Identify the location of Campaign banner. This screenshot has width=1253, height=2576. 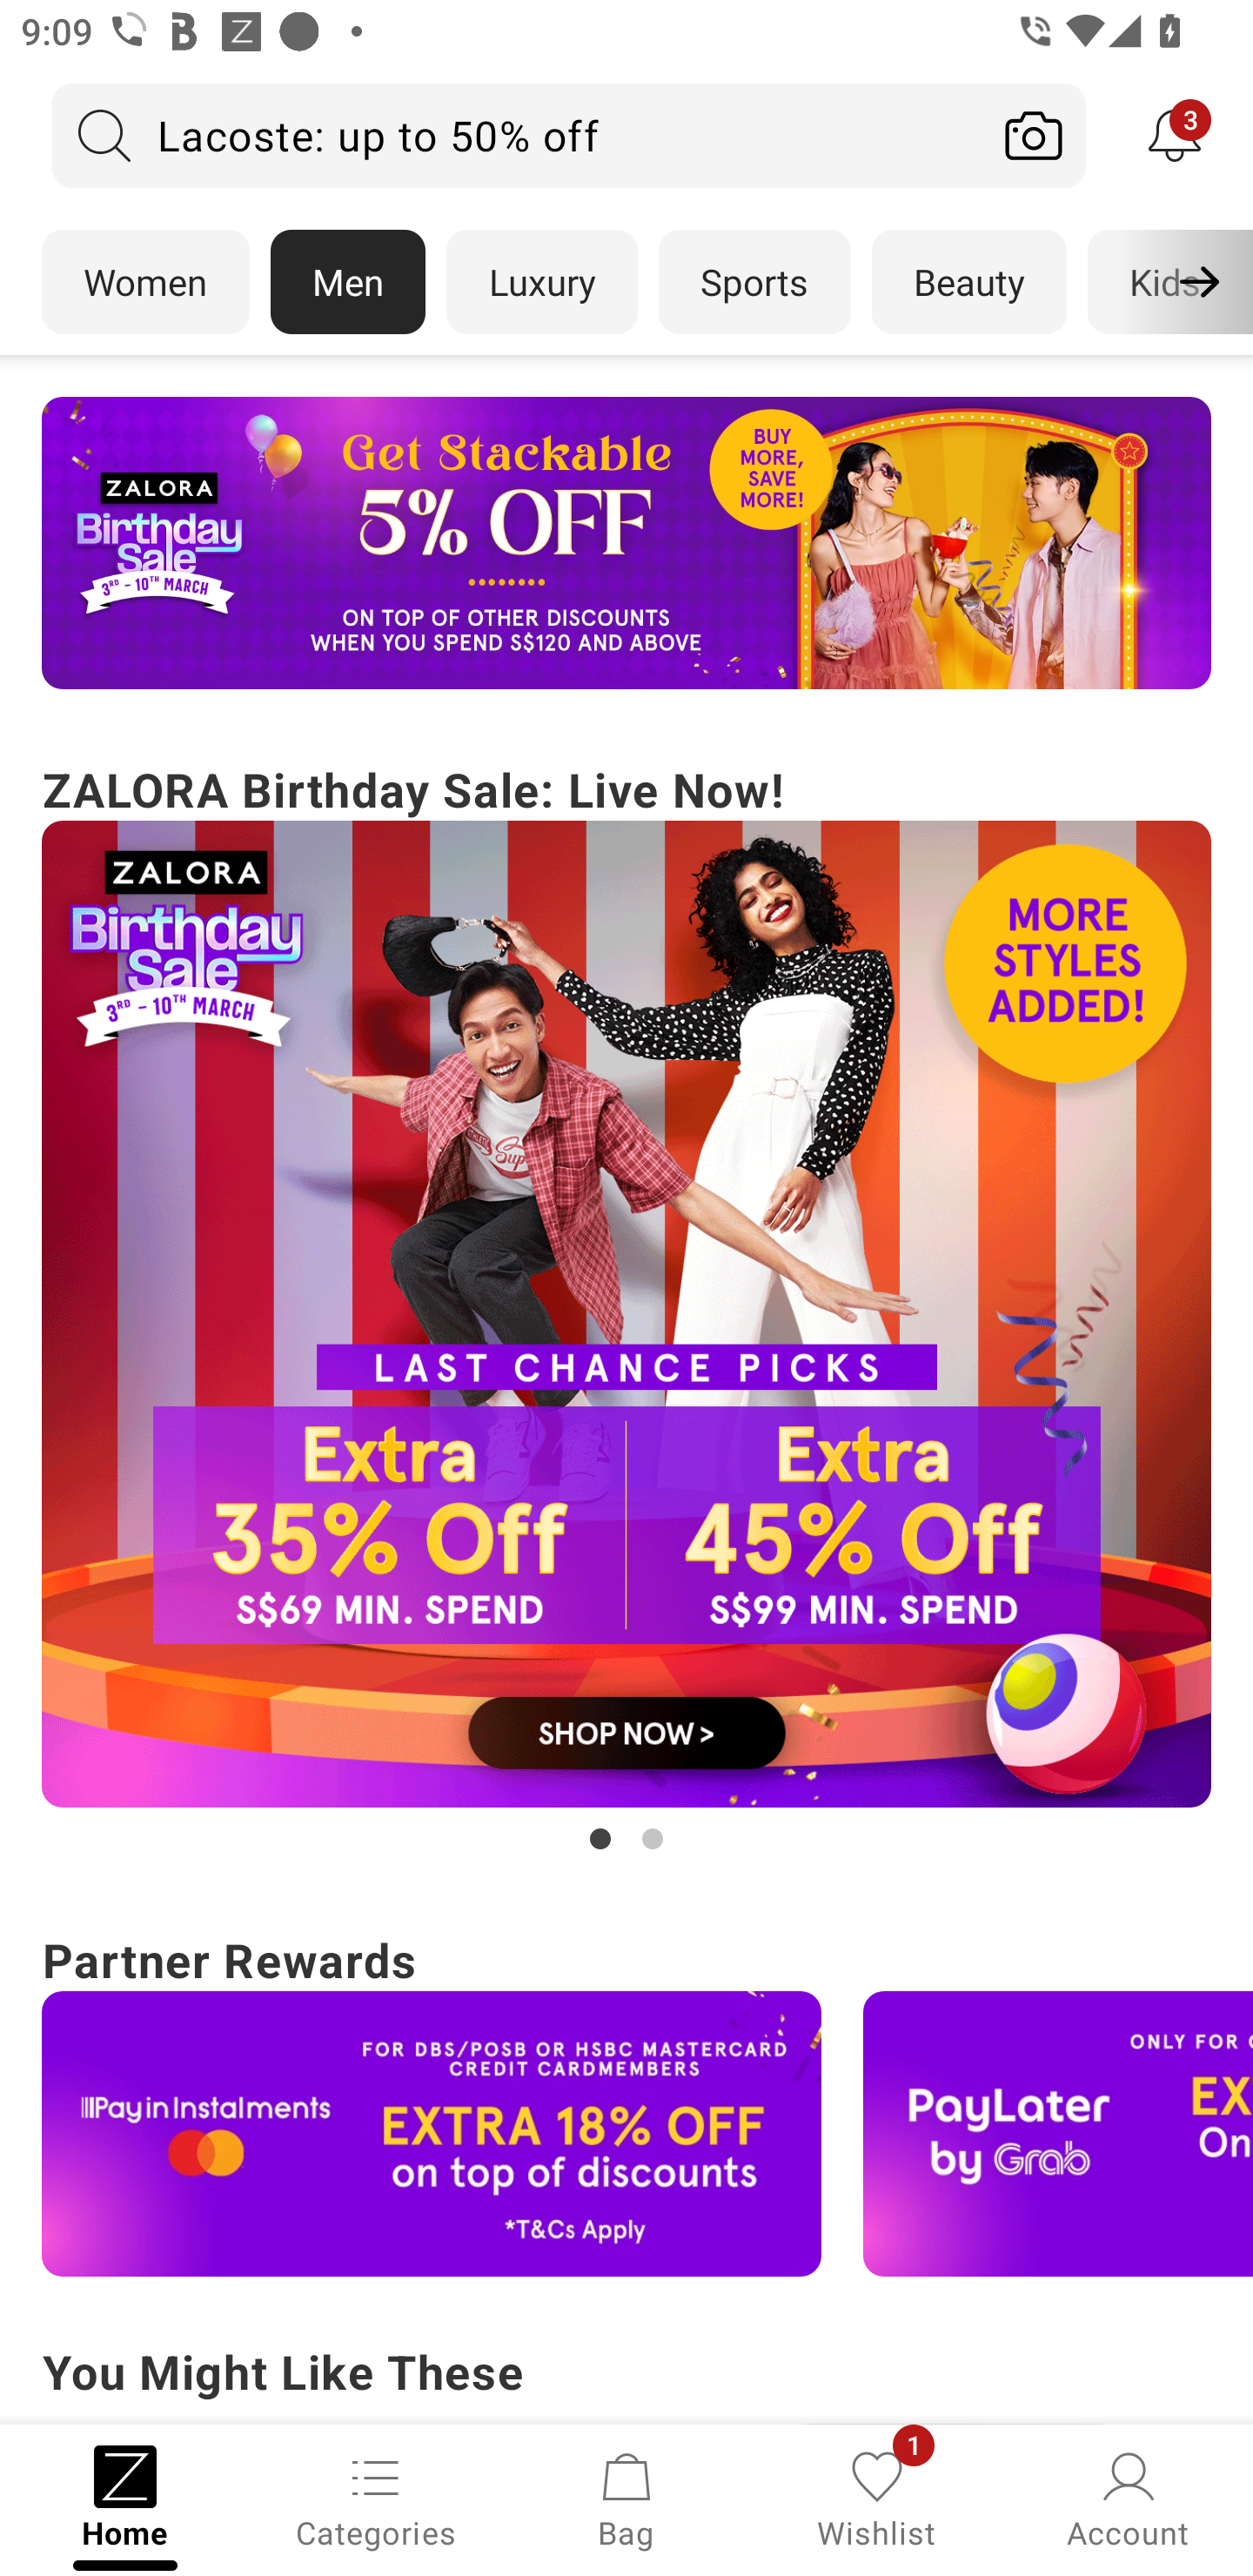
(626, 543).